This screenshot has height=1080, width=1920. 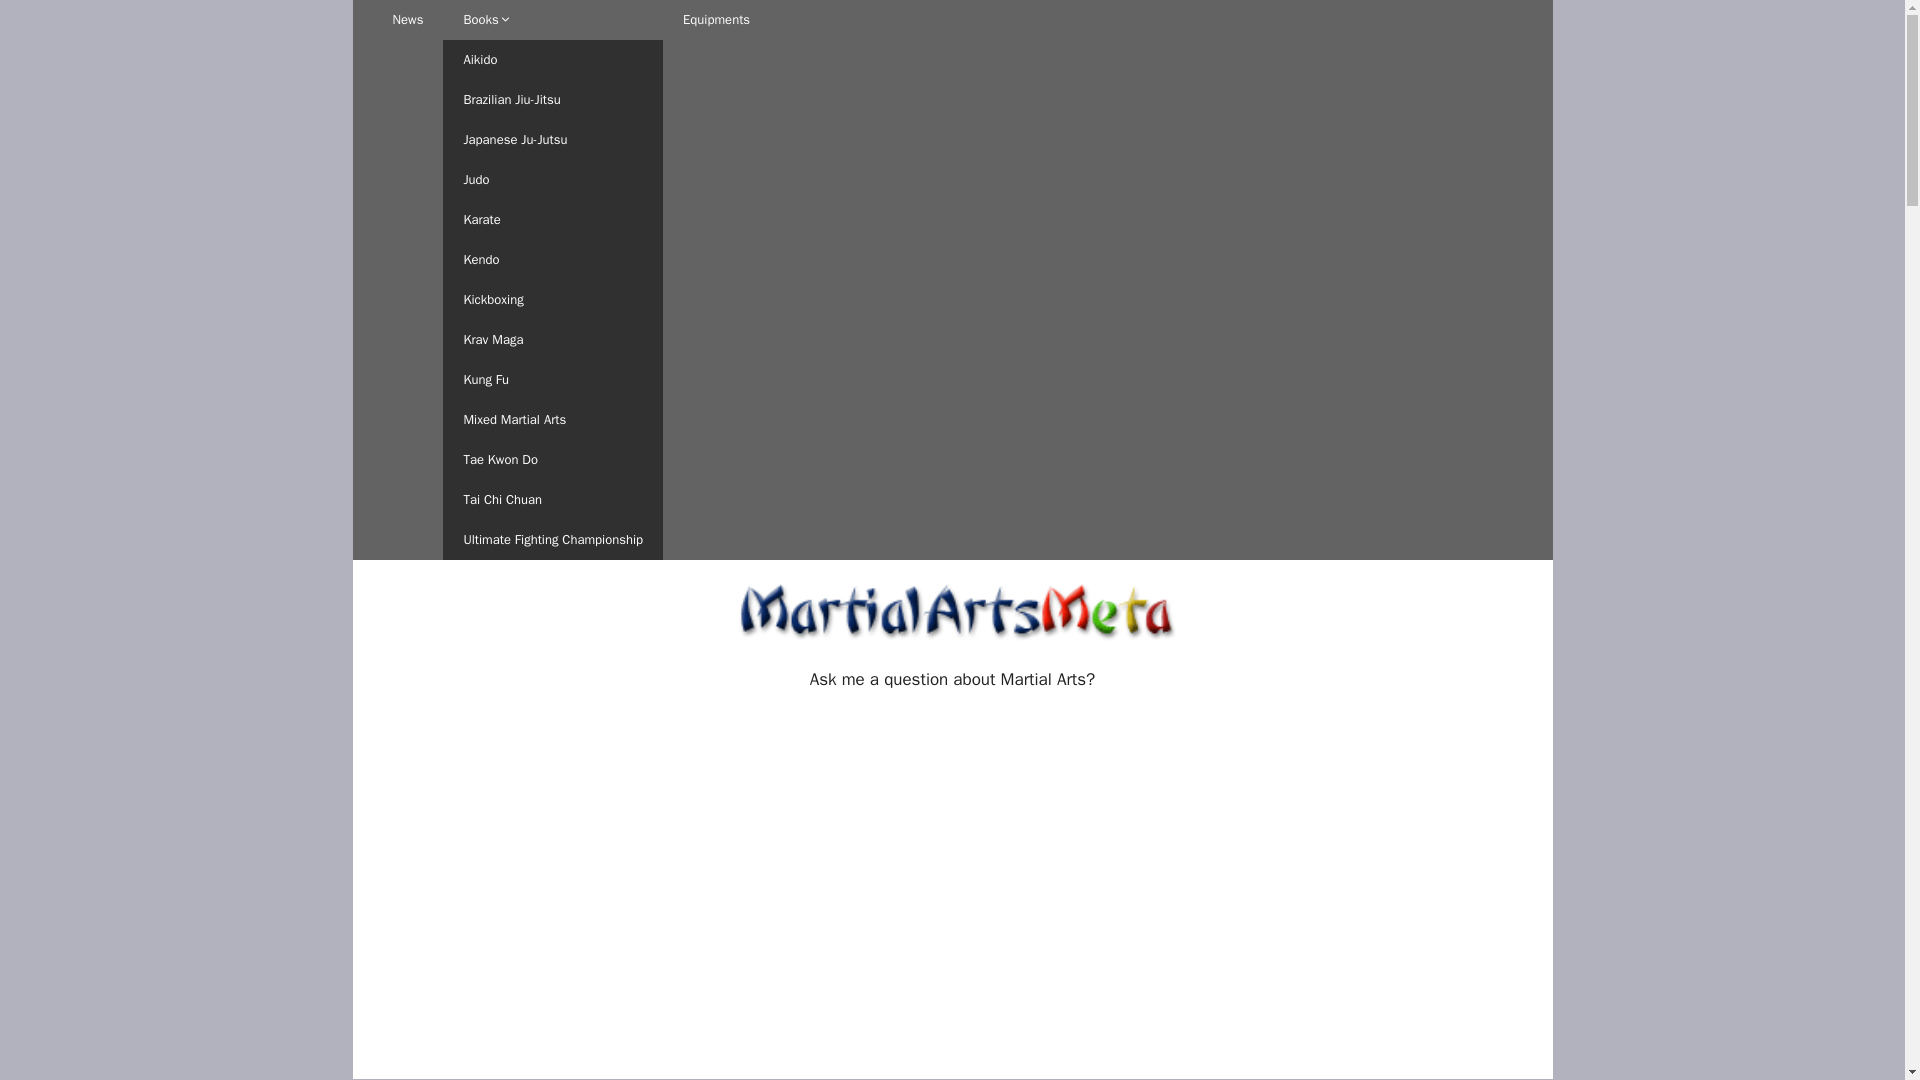 I want to click on Books, so click(x=552, y=20).